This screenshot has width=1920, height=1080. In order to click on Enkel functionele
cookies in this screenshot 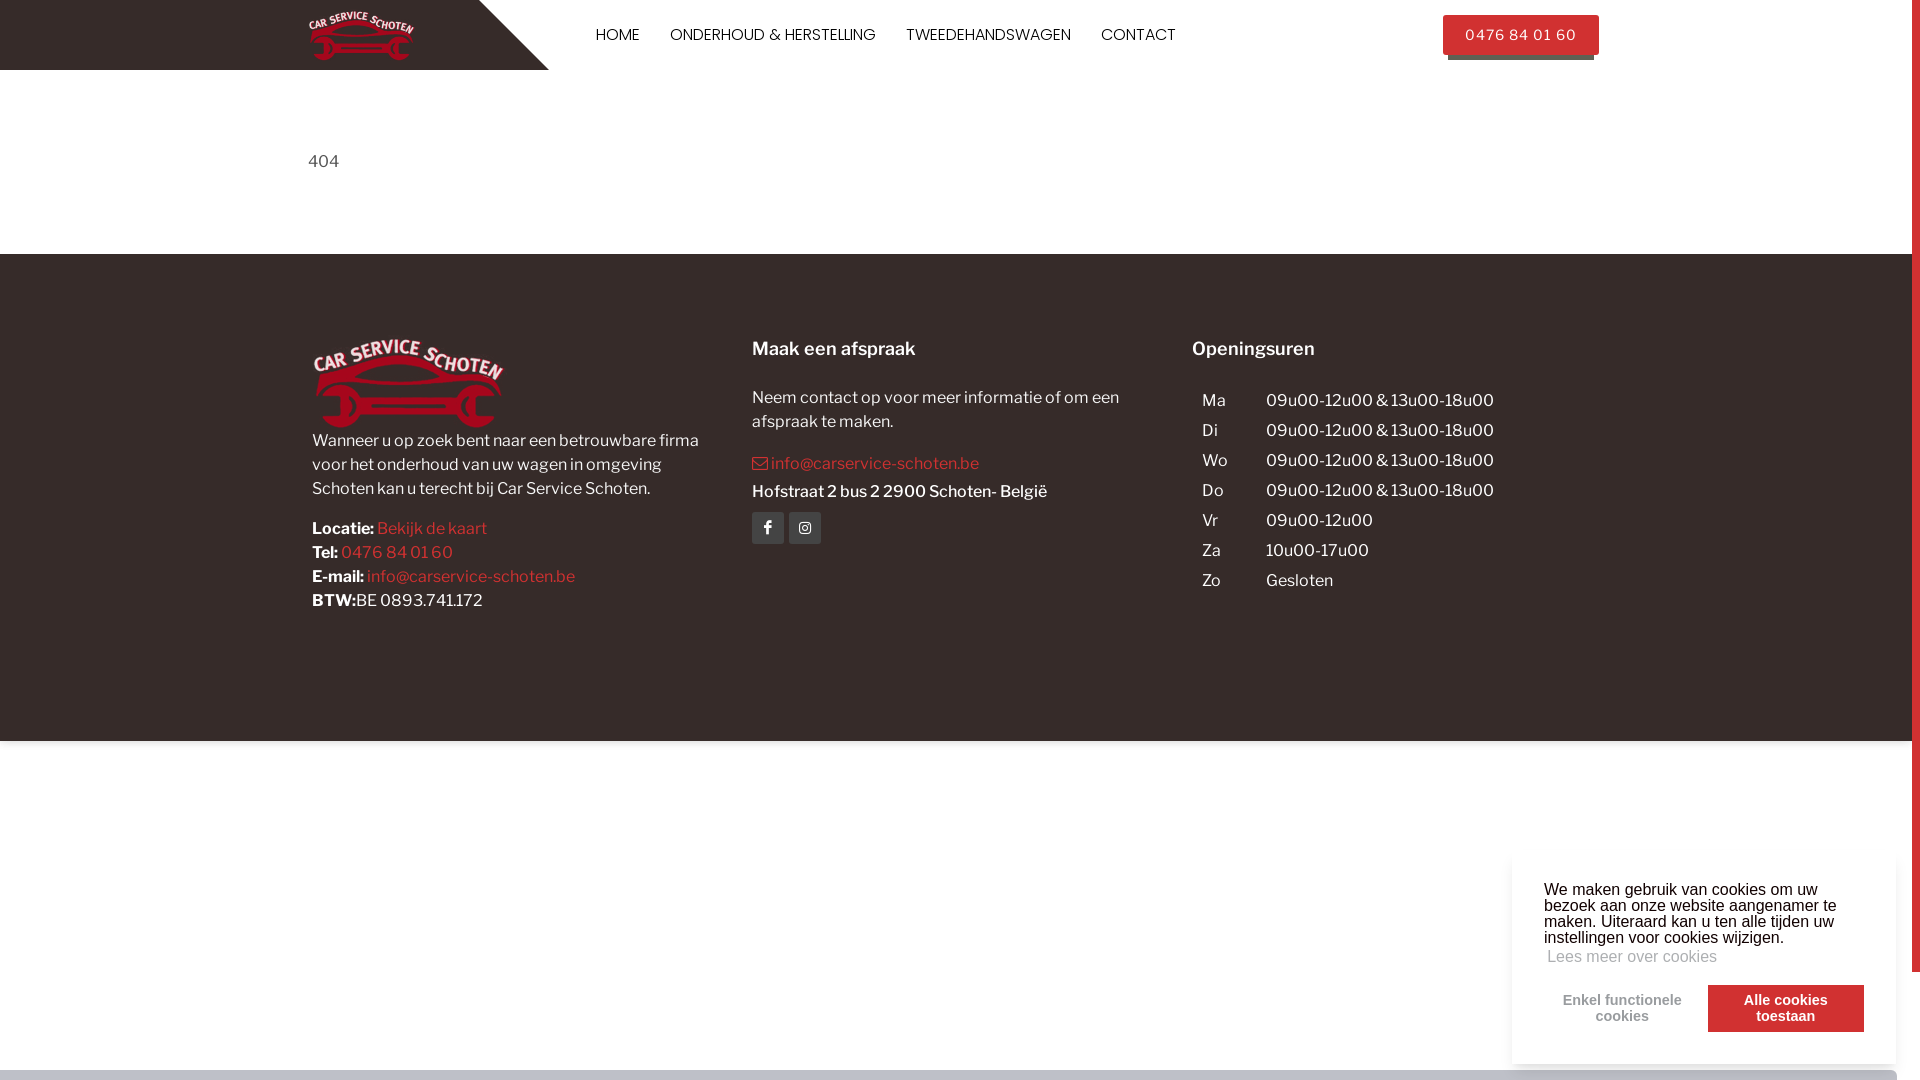, I will do `click(1622, 1008)`.